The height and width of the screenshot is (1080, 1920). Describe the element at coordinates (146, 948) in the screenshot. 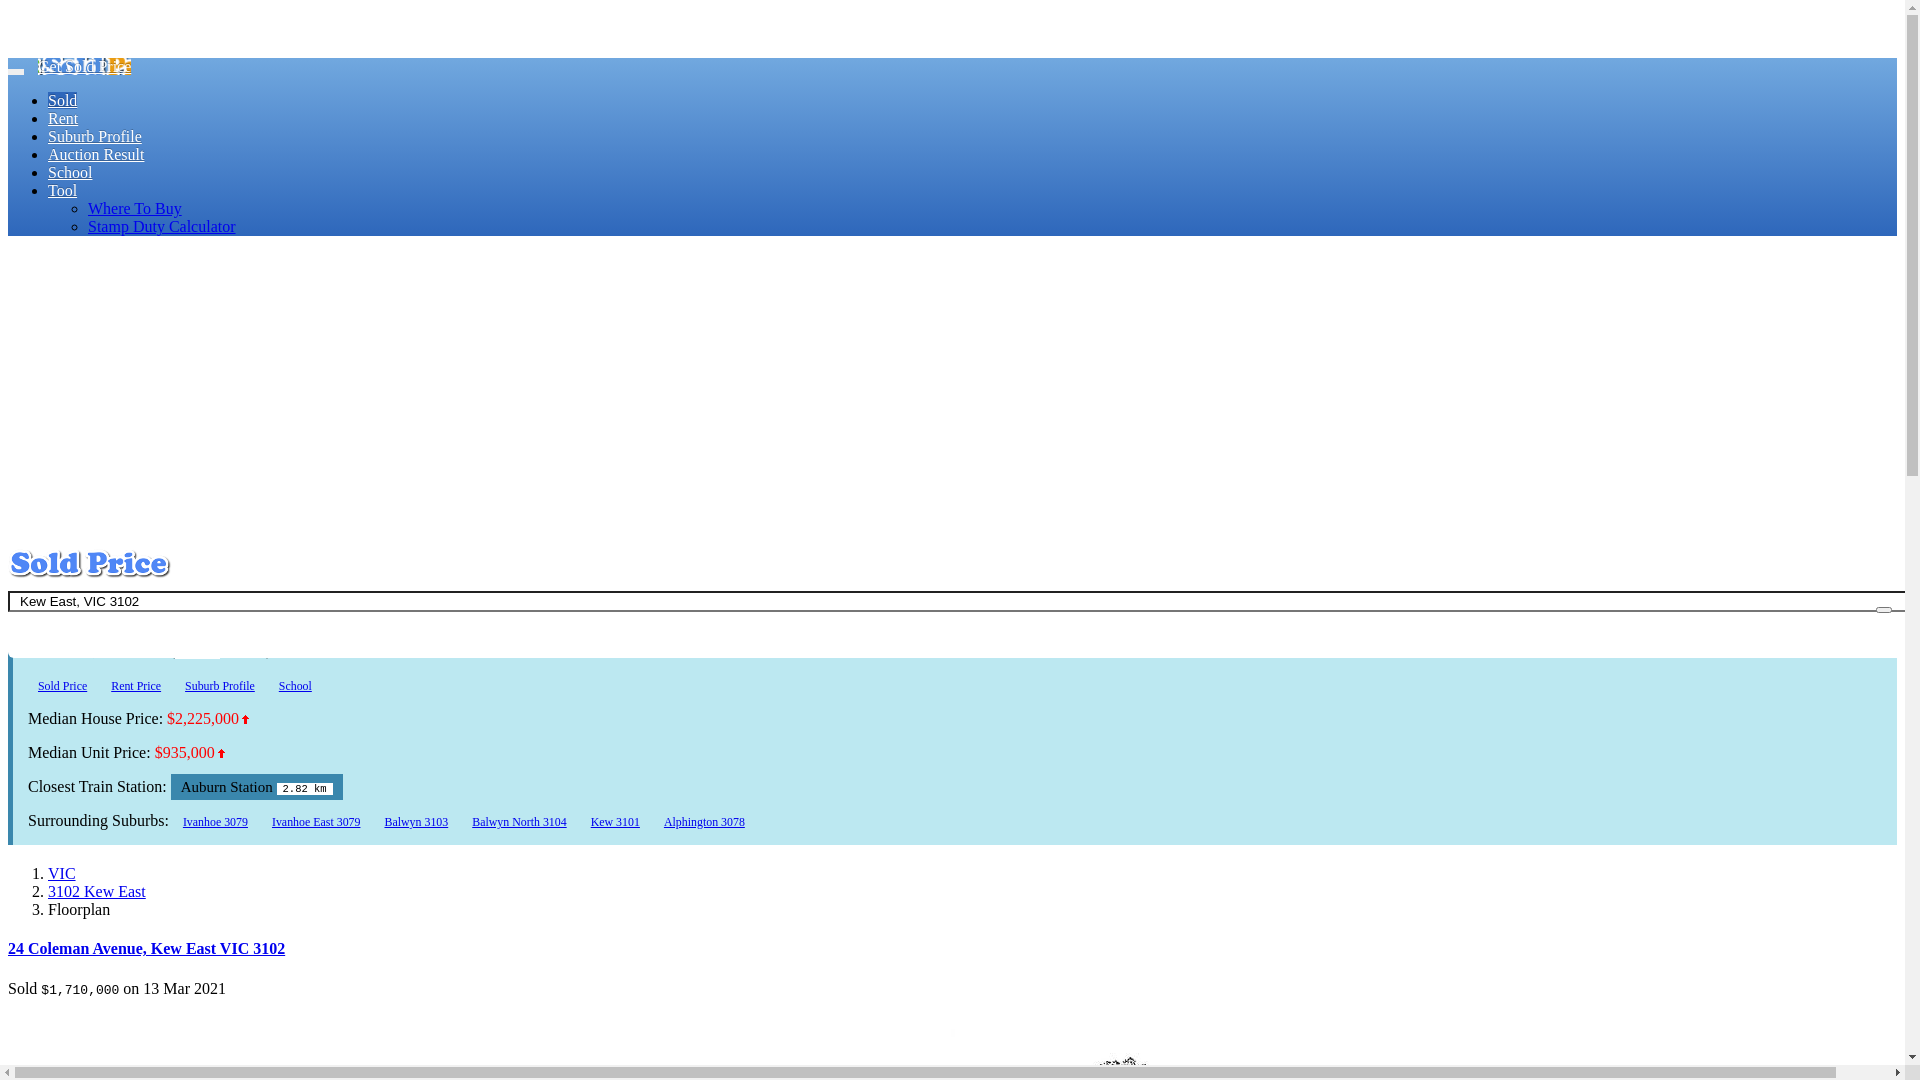

I see `24 Coleman Avenue, Kew East VIC 3102` at that location.